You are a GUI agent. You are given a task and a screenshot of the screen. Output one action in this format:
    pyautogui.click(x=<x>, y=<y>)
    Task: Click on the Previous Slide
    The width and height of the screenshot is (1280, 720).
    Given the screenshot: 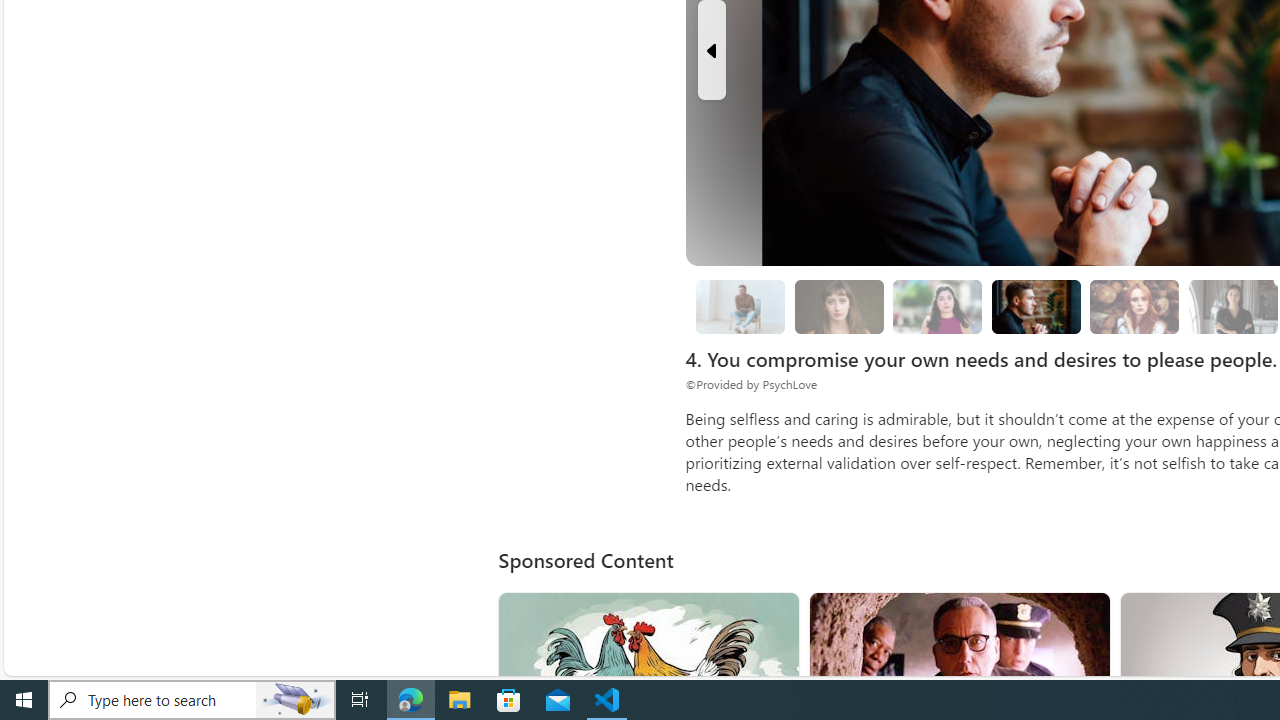 What is the action you would take?
    pyautogui.click(x=711, y=50)
    